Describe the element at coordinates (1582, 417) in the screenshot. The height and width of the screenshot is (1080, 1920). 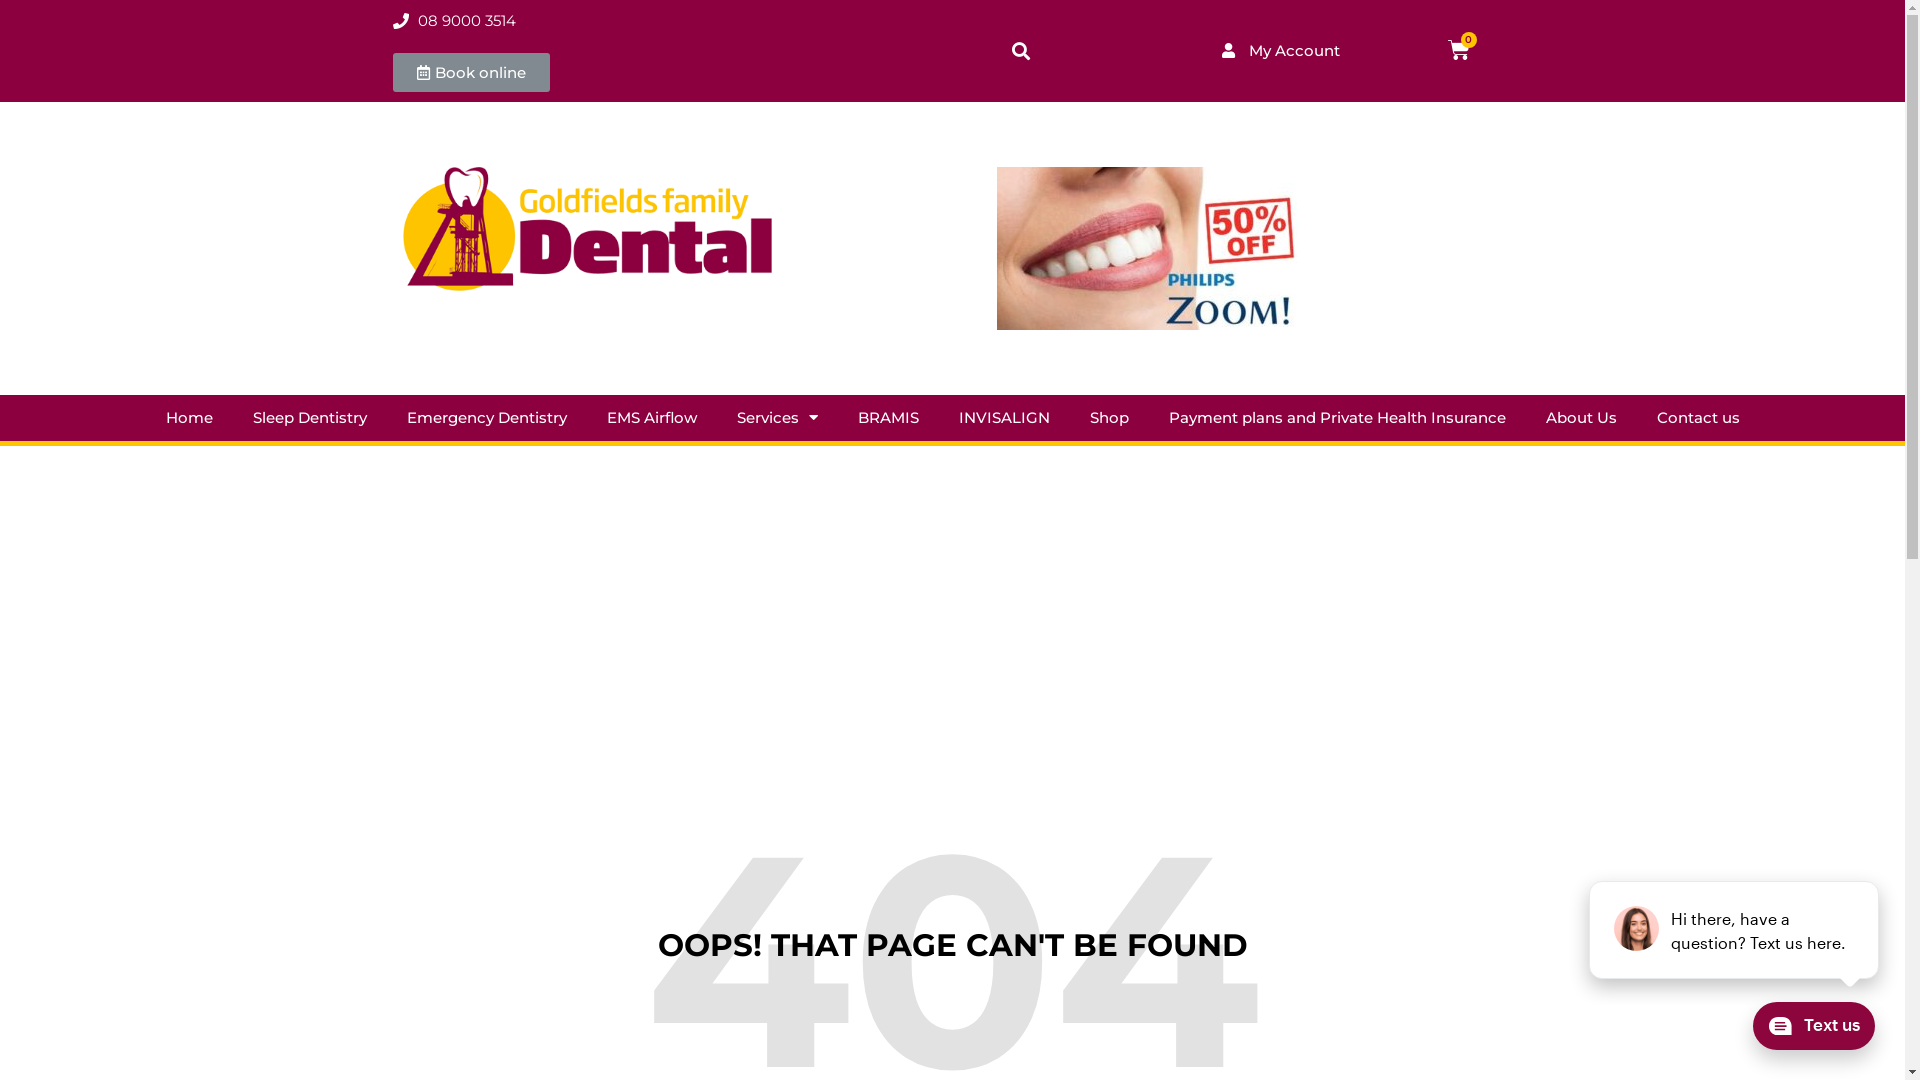
I see `About Us` at that location.